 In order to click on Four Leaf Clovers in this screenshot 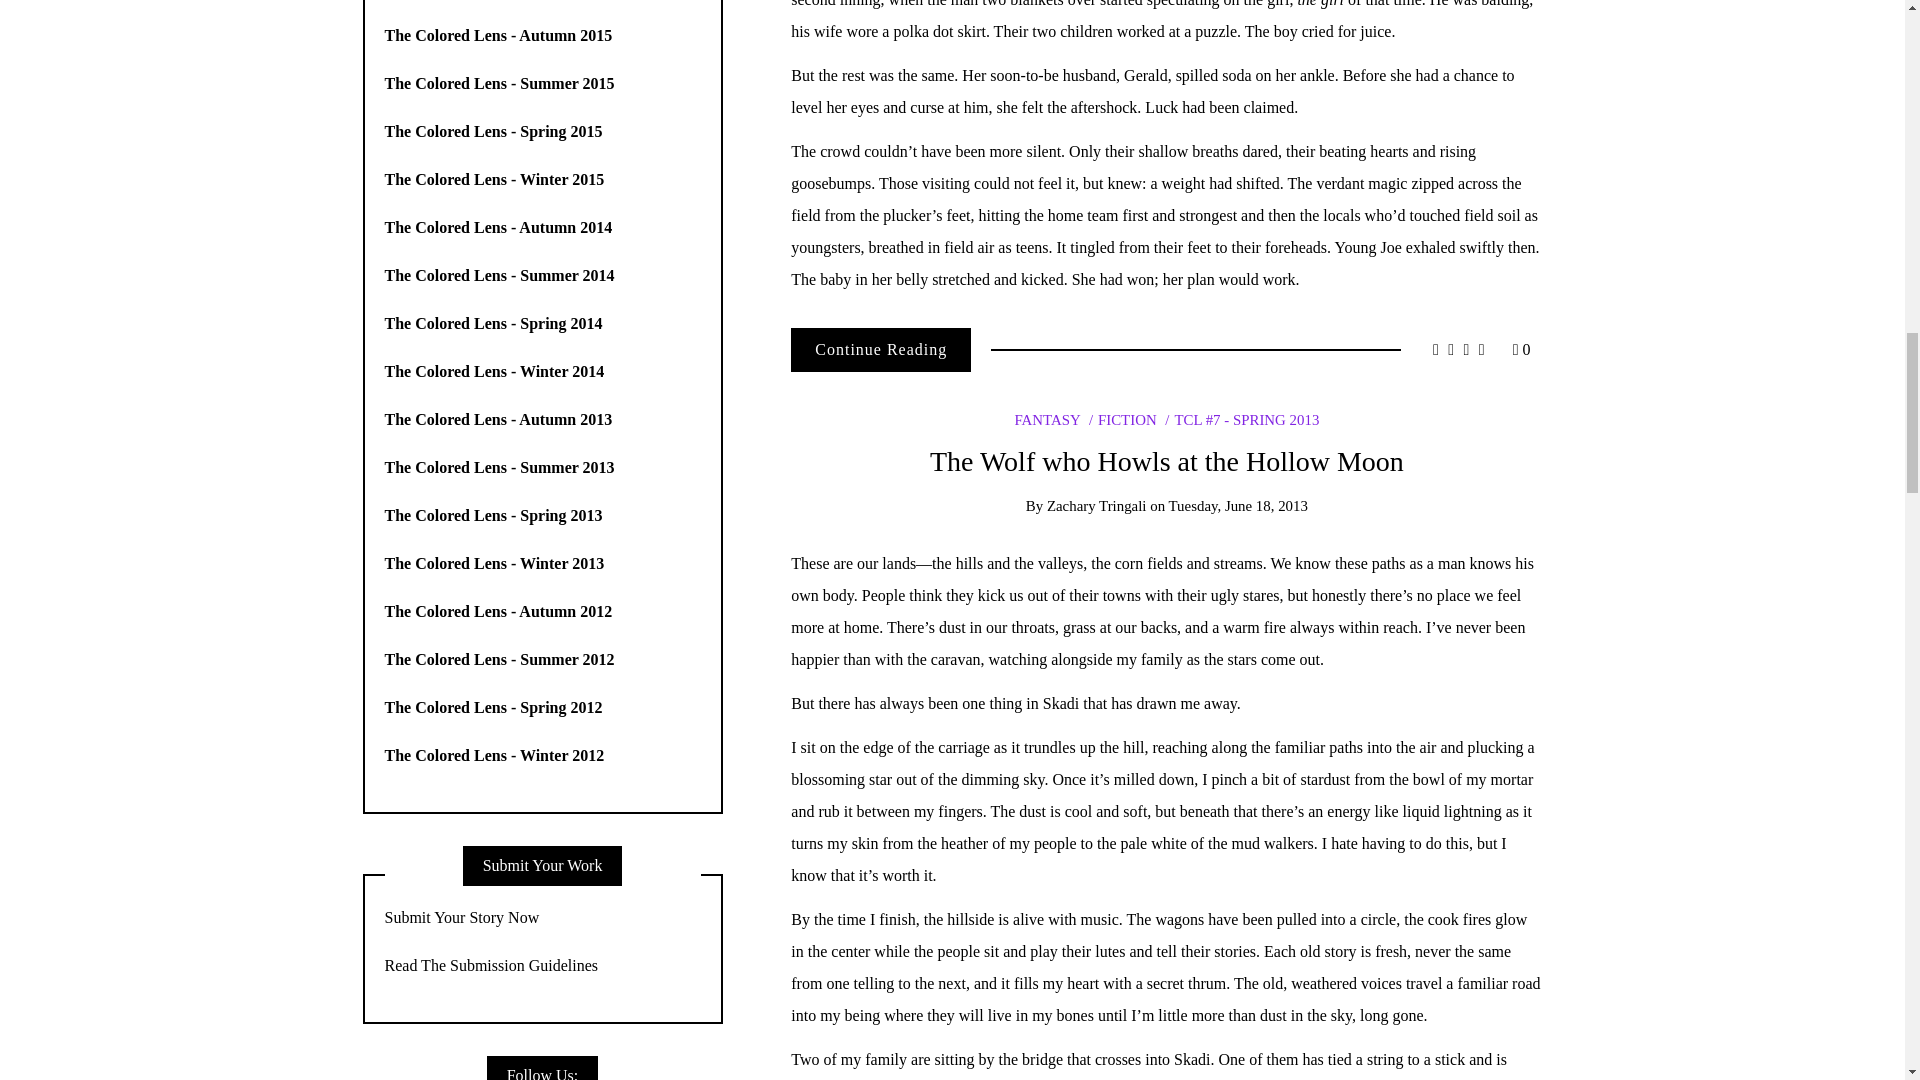, I will do `click(881, 350)`.